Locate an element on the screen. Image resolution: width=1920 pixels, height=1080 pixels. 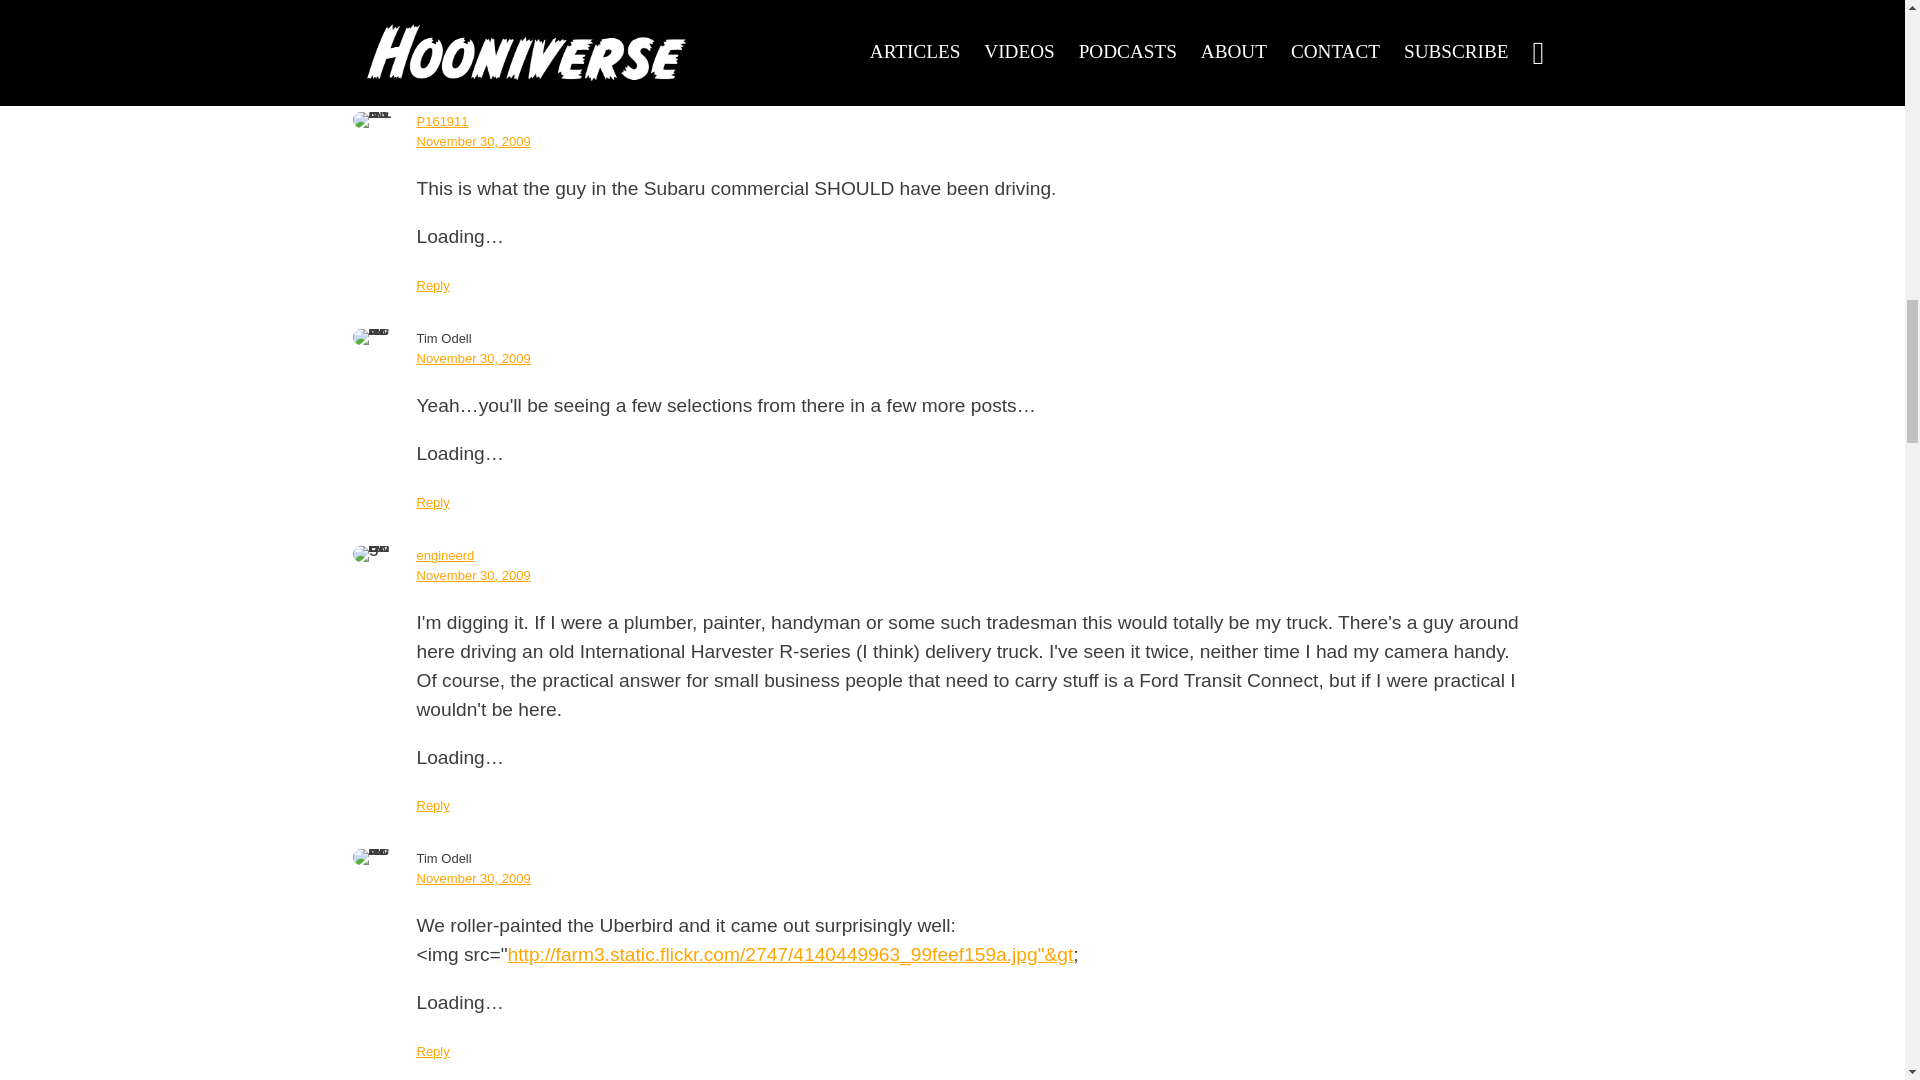
Reply is located at coordinates (432, 68).